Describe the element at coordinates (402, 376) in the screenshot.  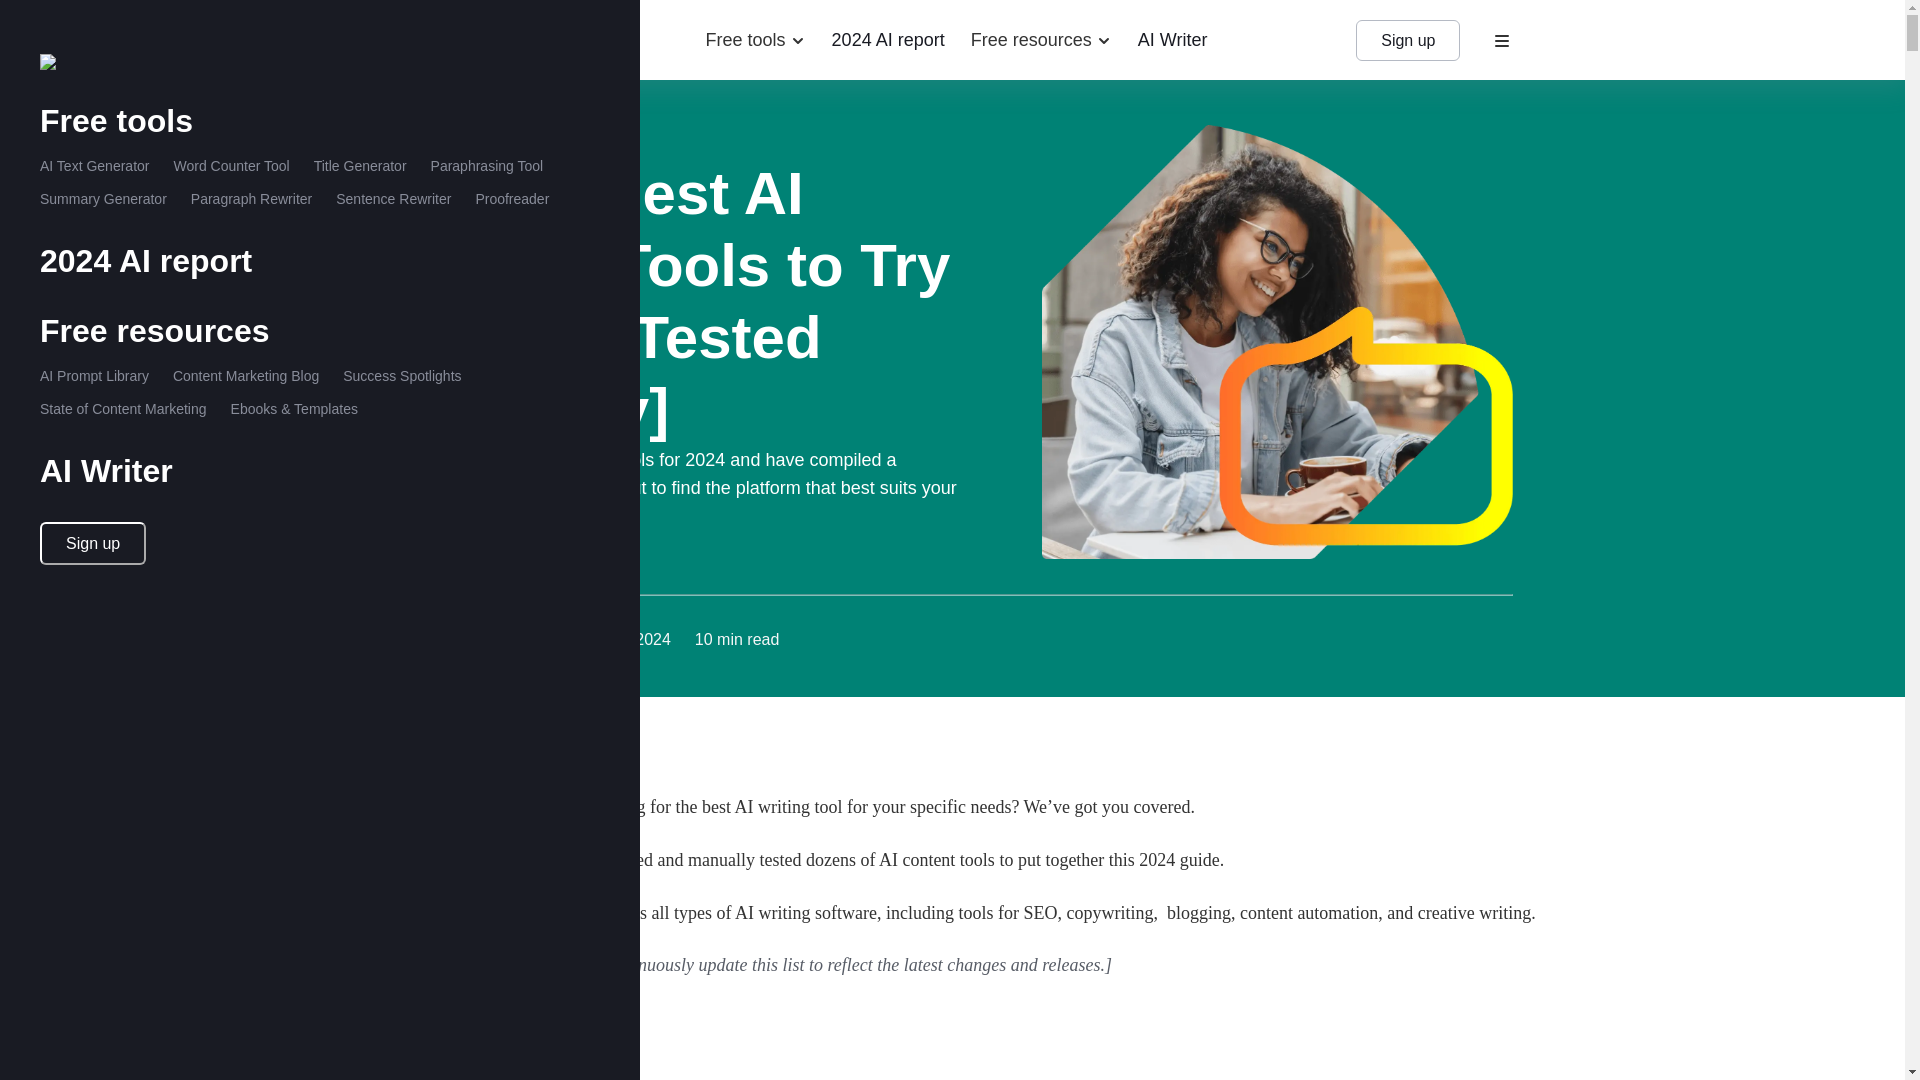
I see `Success Spotlights` at that location.